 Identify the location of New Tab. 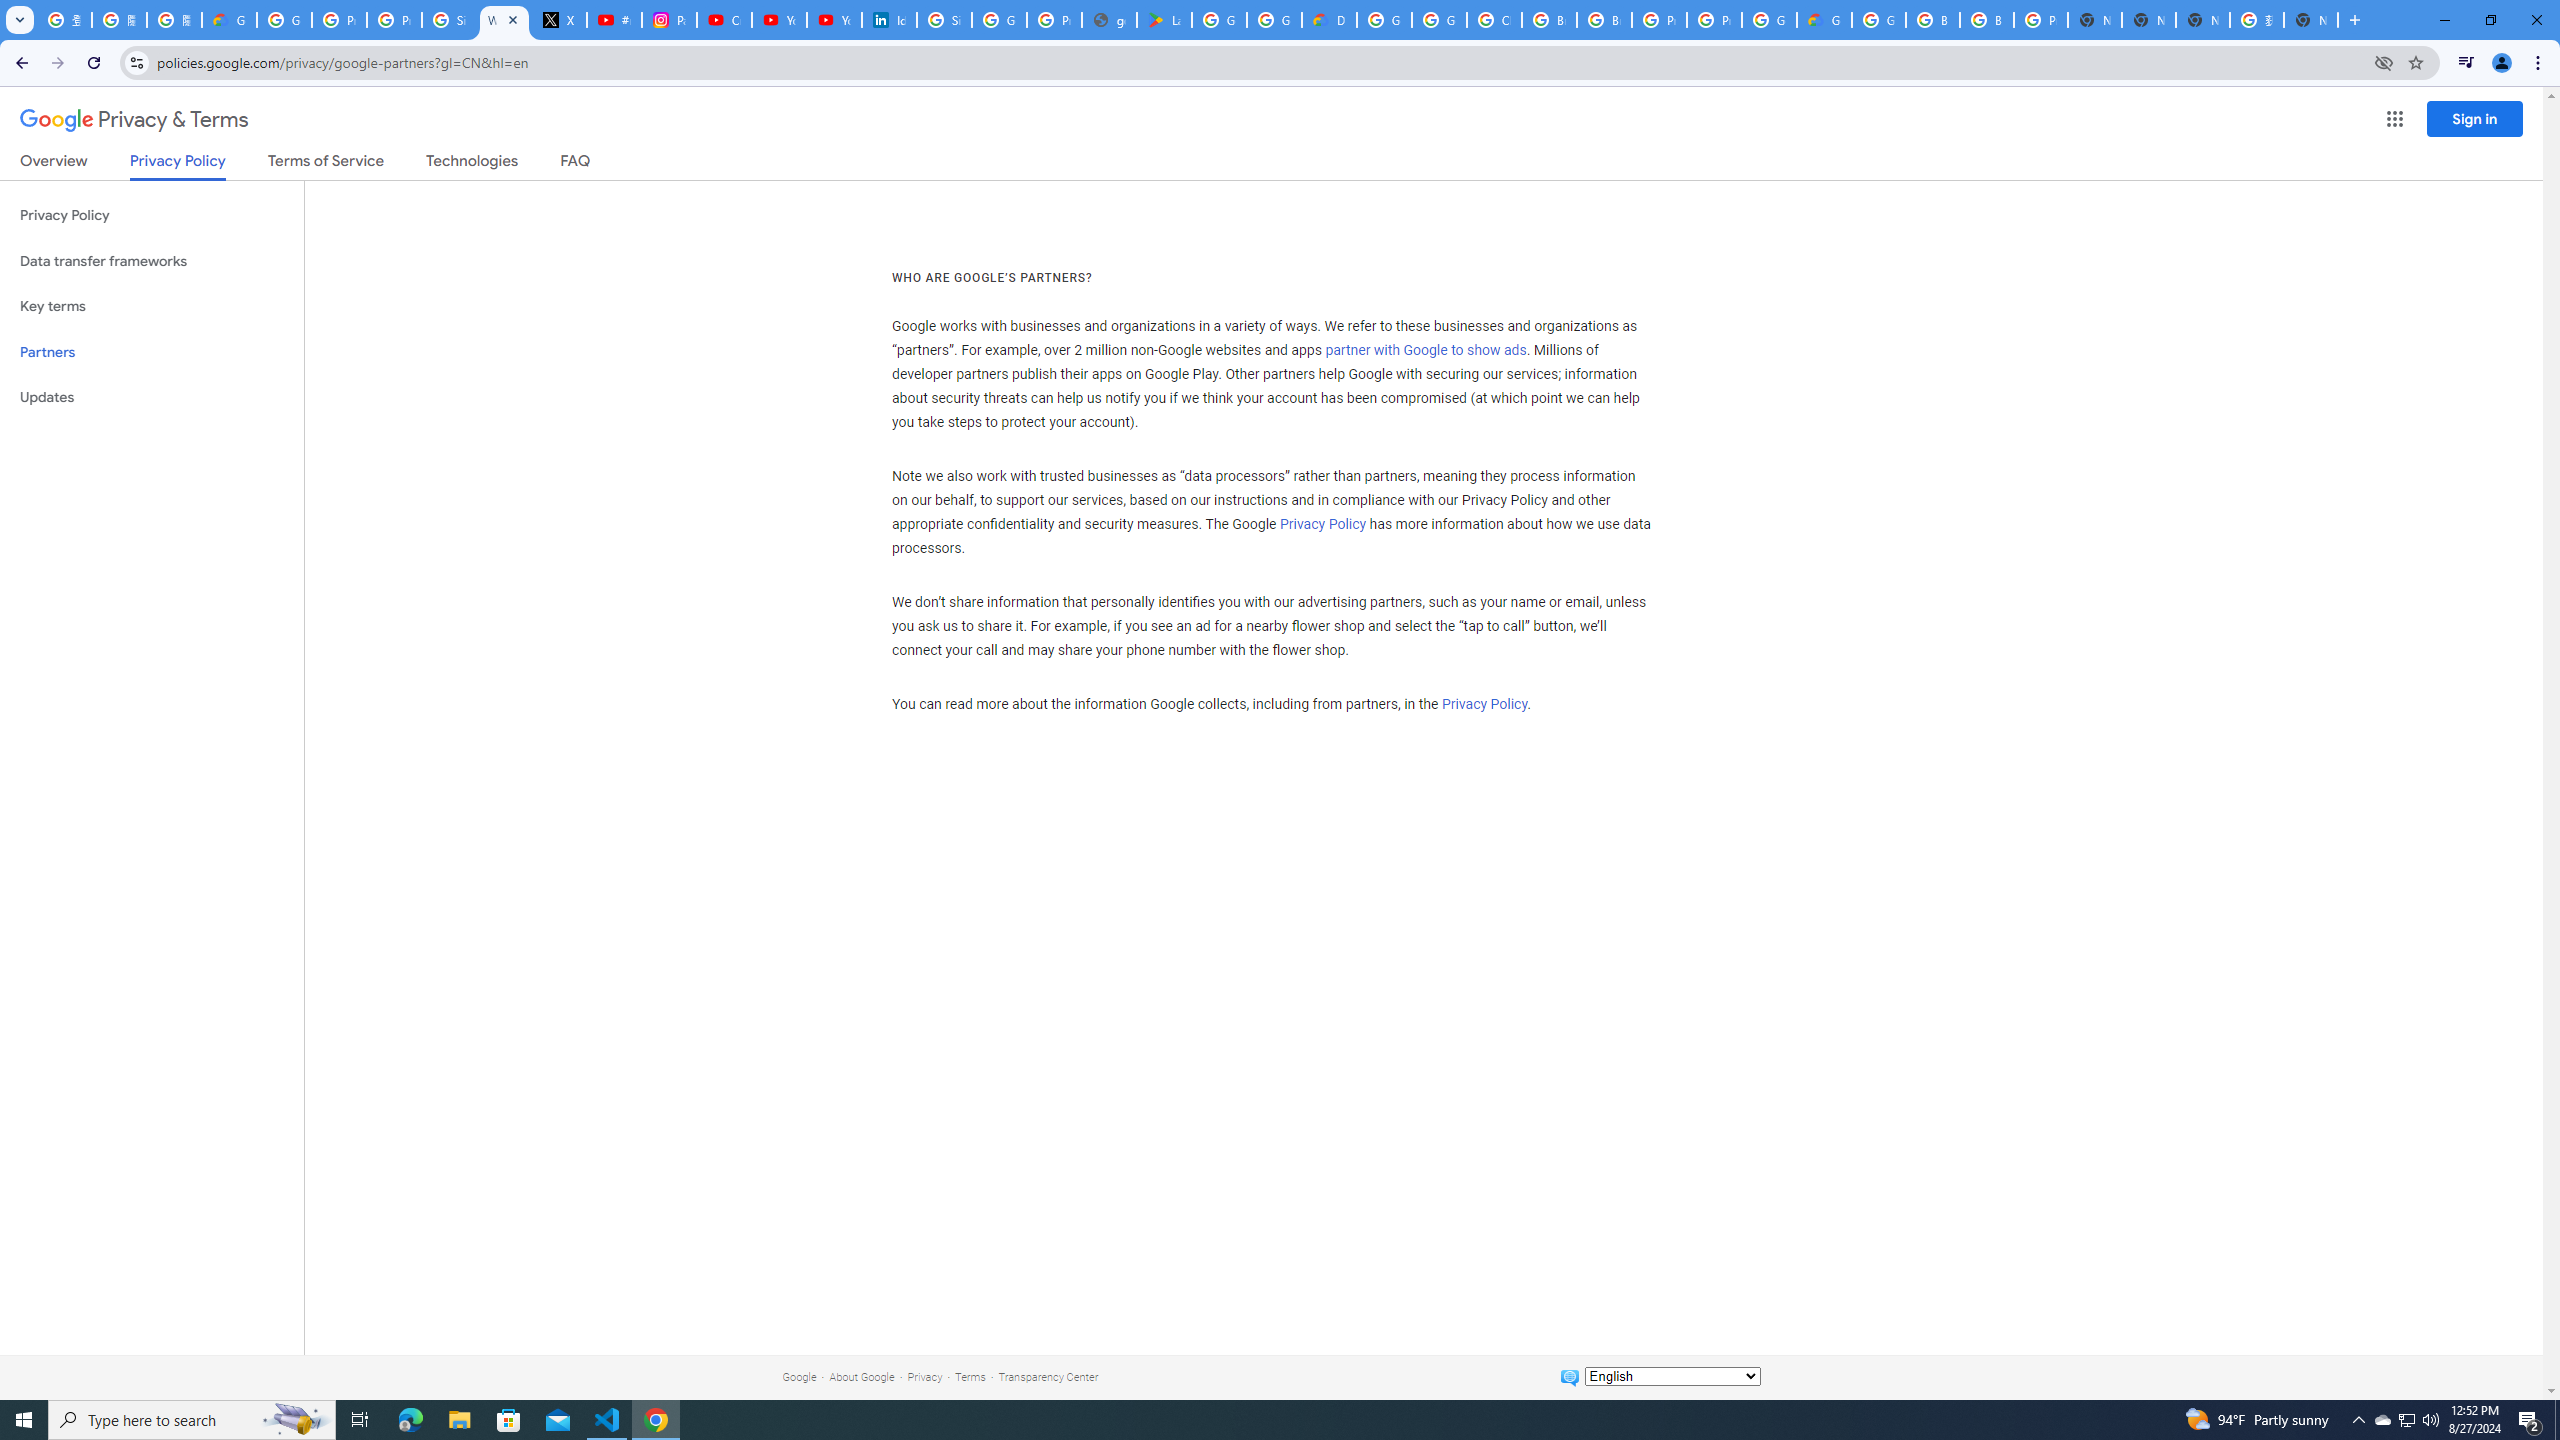
(2094, 20).